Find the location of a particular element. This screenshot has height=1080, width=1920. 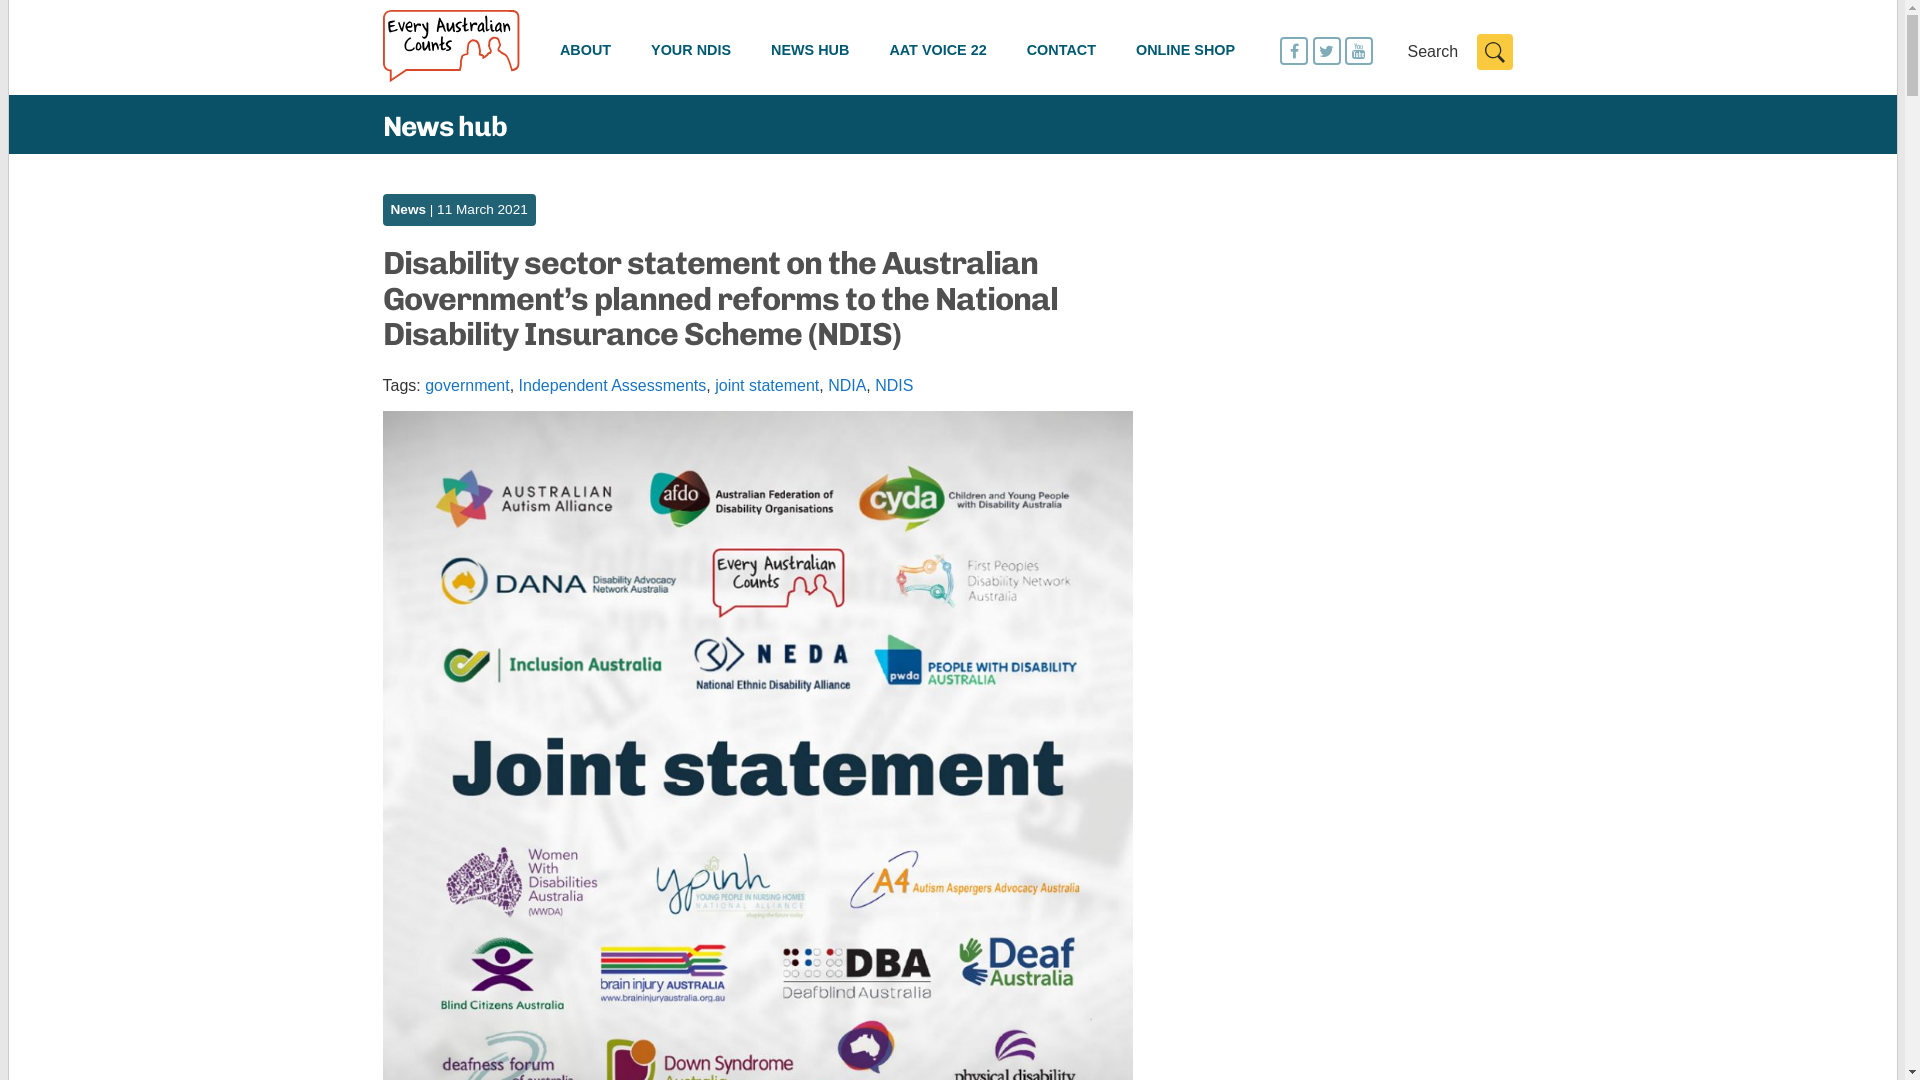

NEWS HUB is located at coordinates (810, 51).